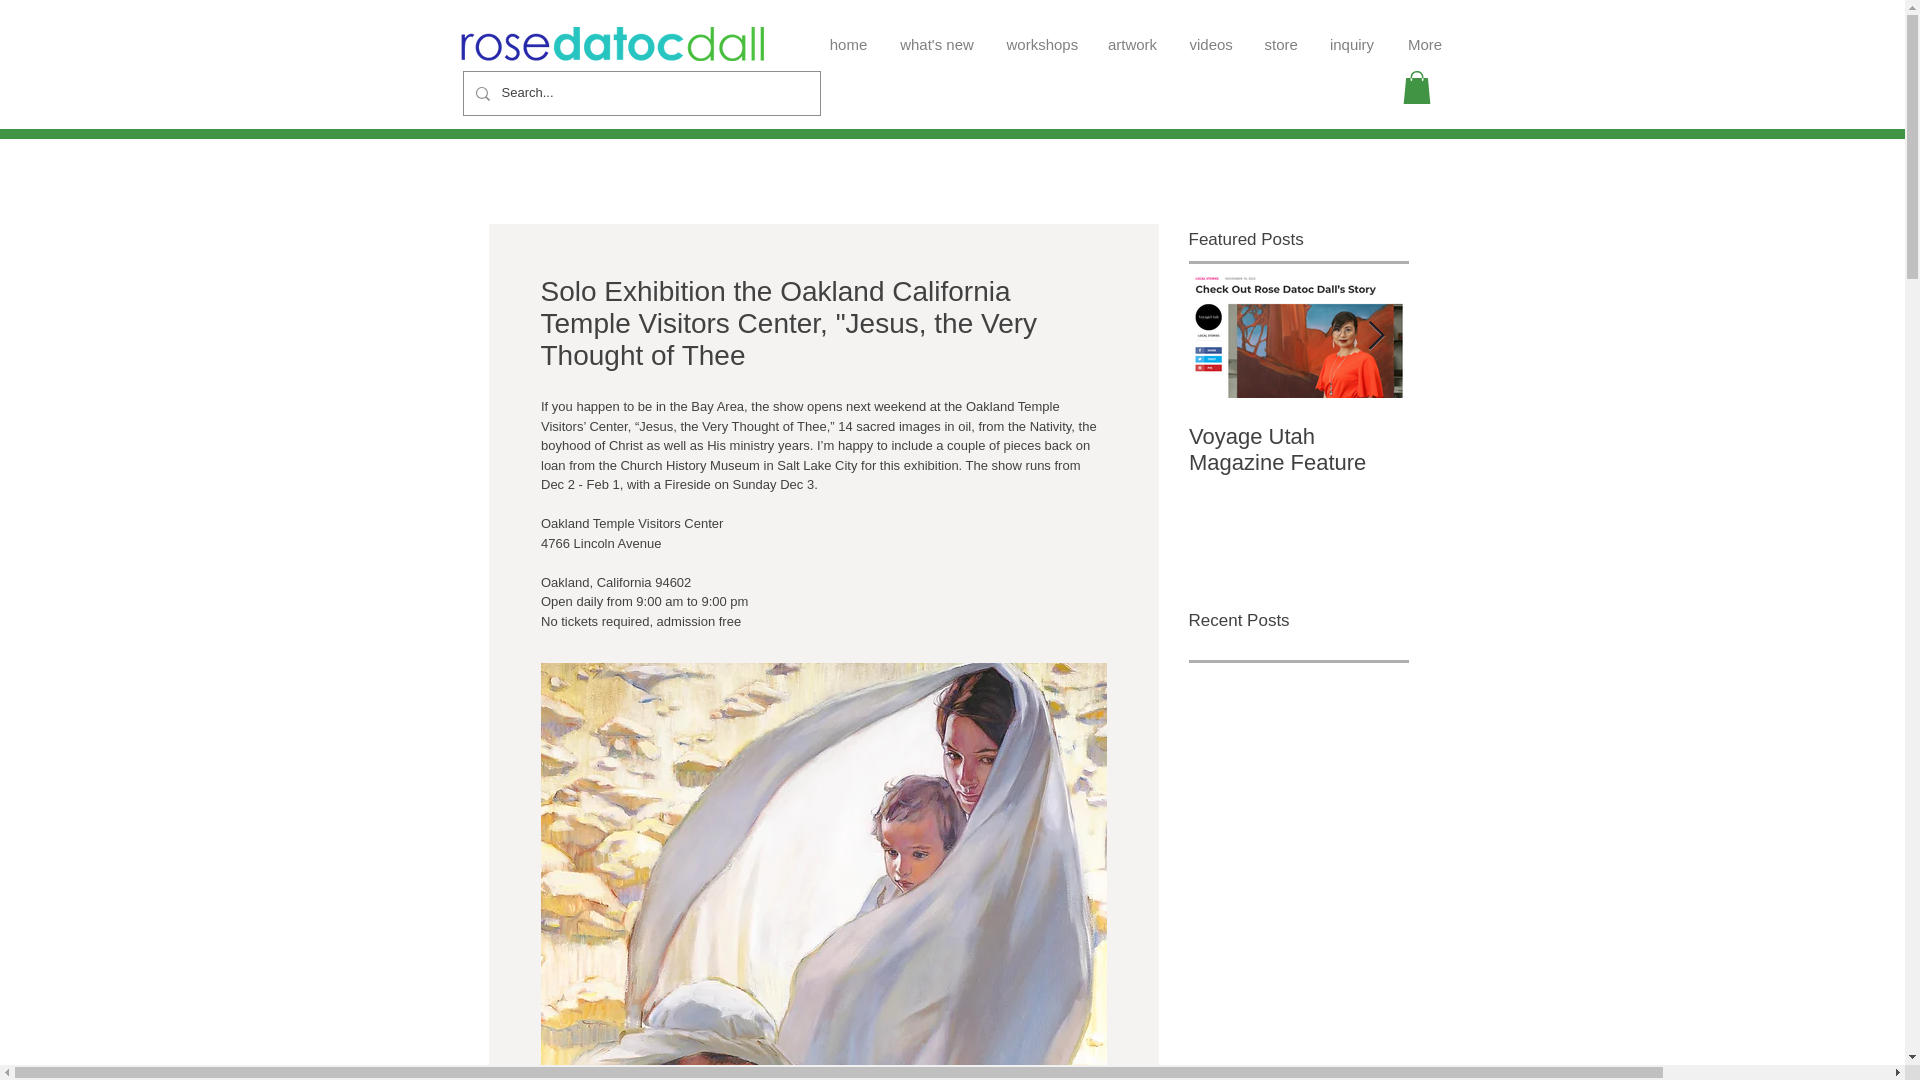 The height and width of the screenshot is (1080, 1920). I want to click on store, so click(1280, 35).